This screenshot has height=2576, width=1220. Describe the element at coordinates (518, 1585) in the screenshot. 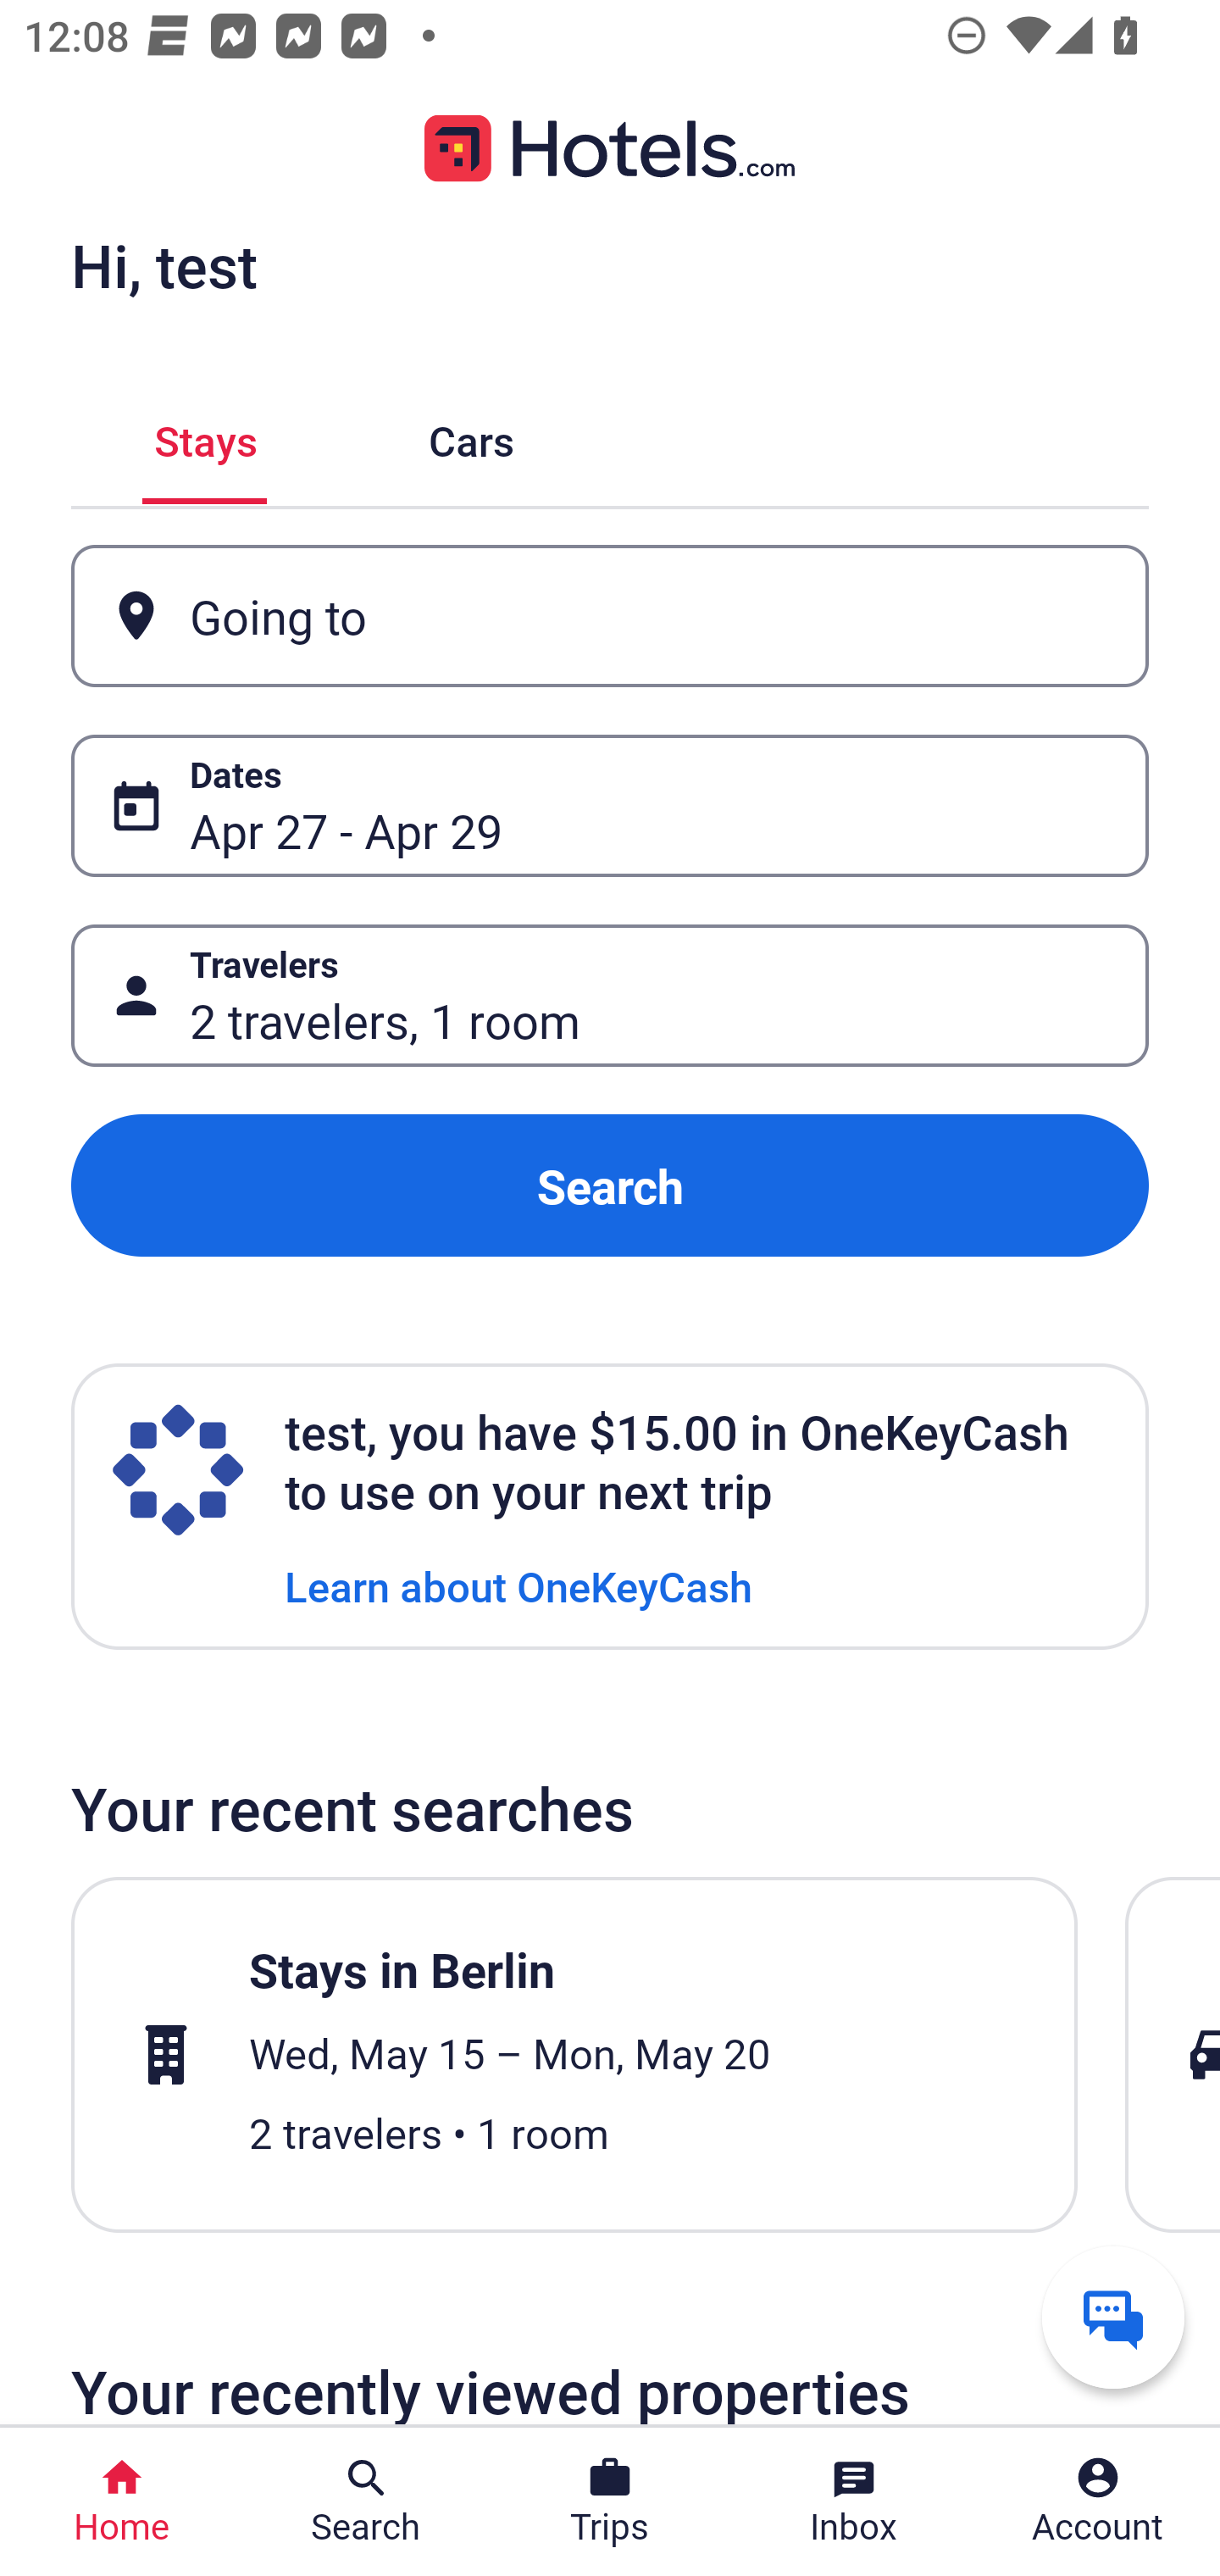

I see `Learn about OneKeyCash Learn about OneKeyCash Link` at that location.